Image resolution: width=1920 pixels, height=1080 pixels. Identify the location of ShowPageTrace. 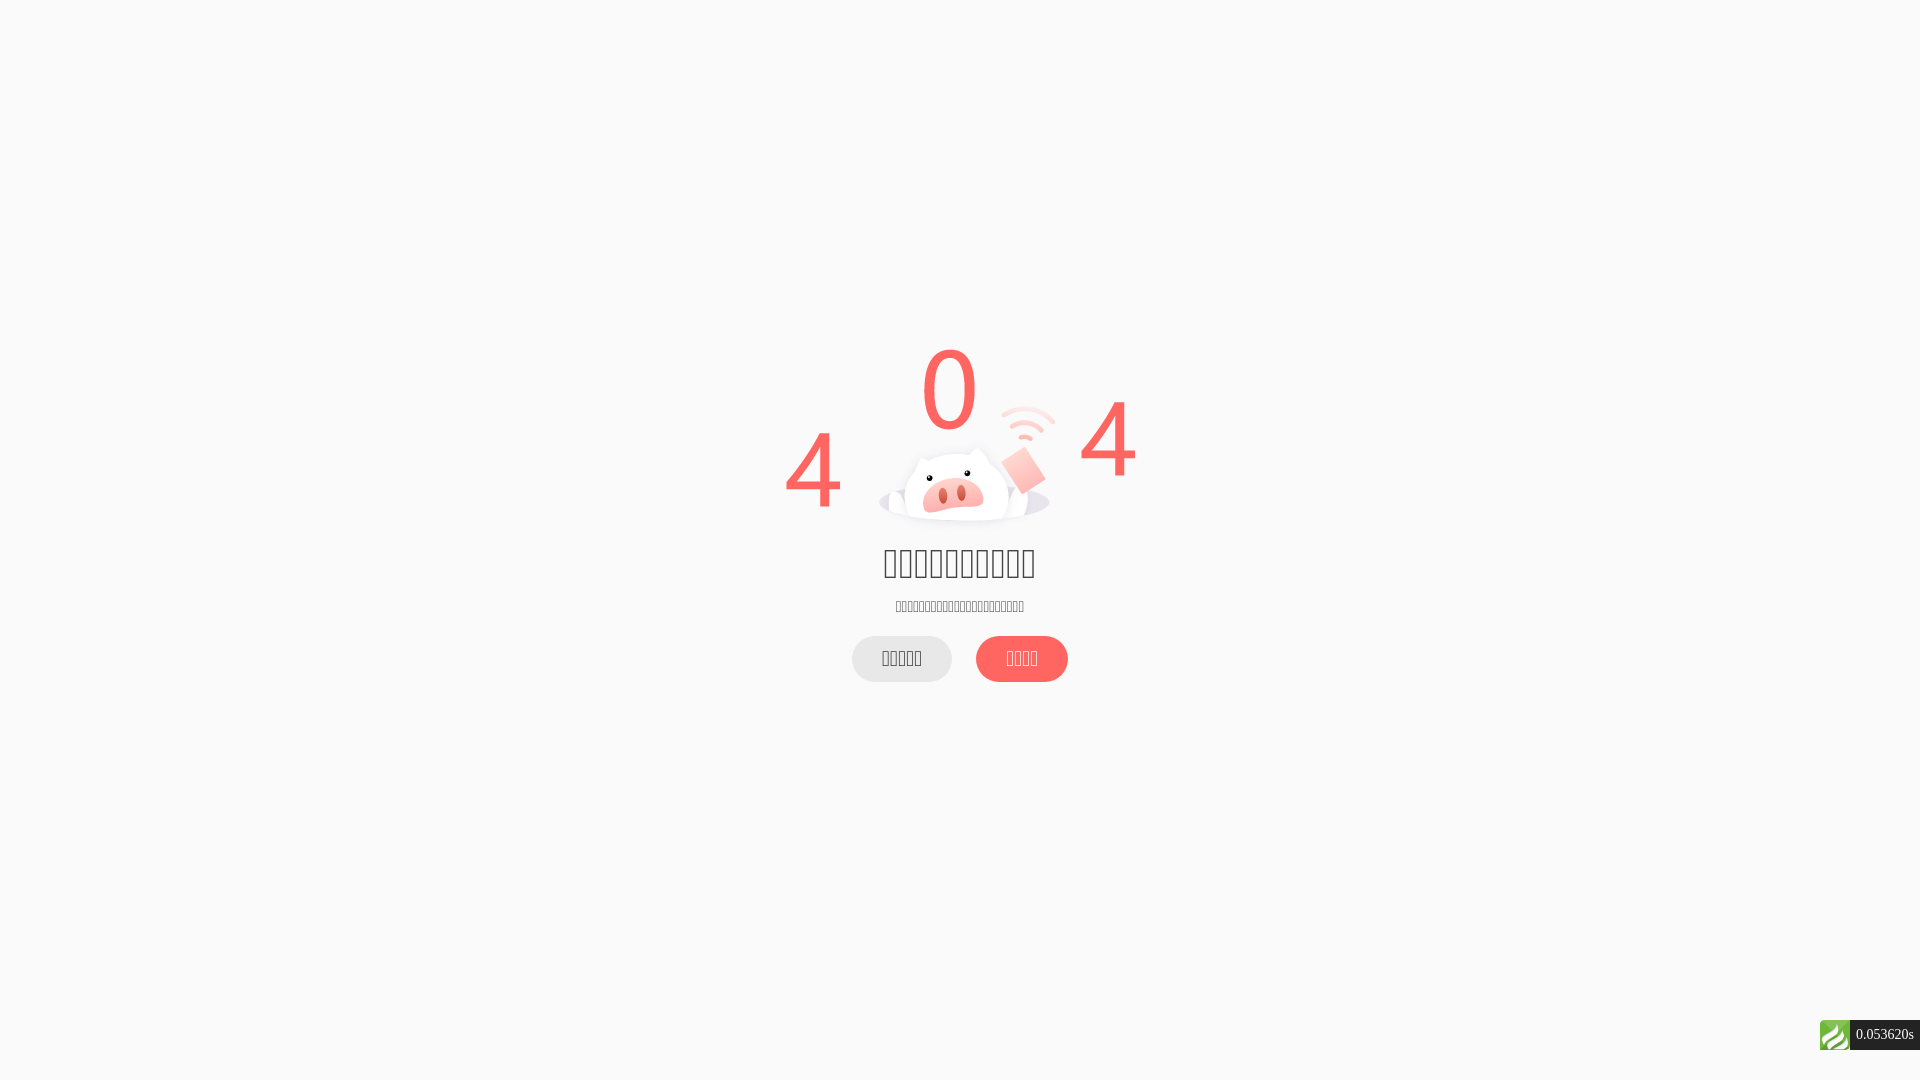
(1835, 1035).